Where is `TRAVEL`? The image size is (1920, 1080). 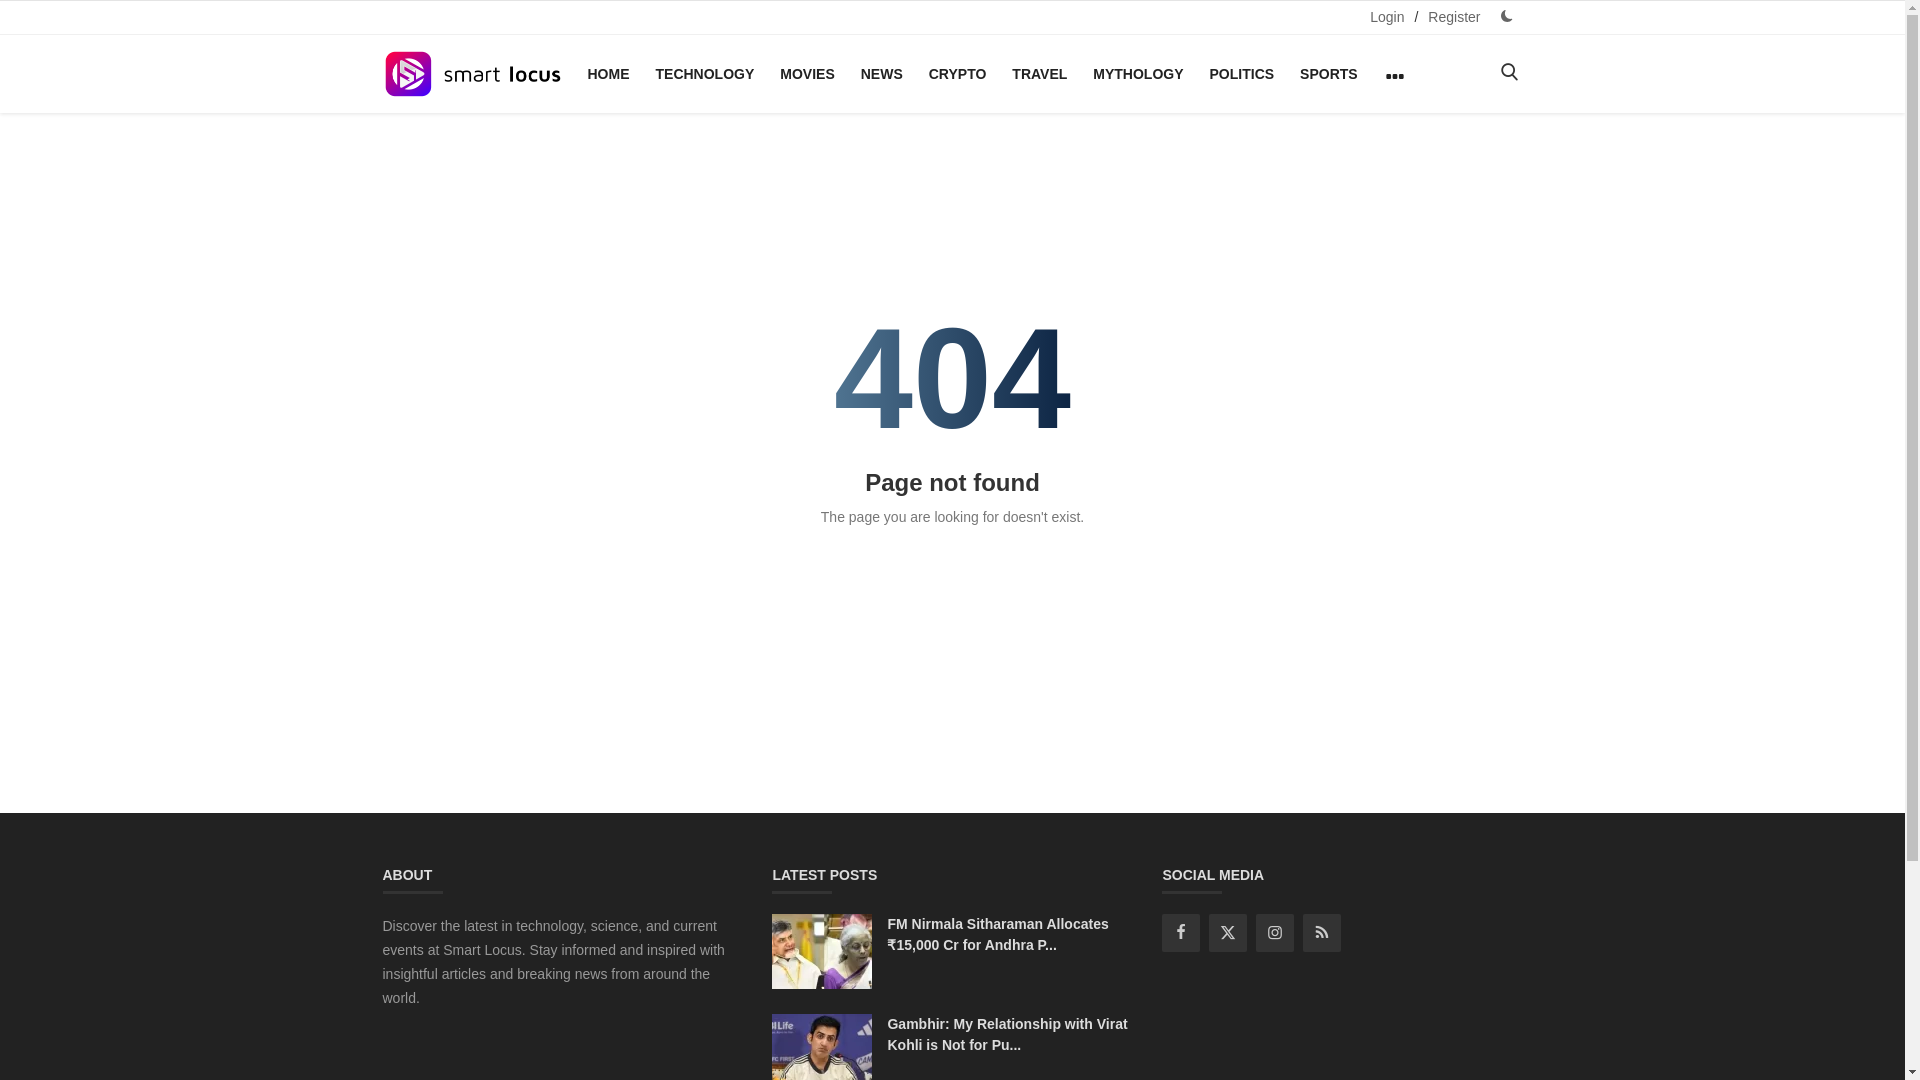
TRAVEL is located at coordinates (1040, 74).